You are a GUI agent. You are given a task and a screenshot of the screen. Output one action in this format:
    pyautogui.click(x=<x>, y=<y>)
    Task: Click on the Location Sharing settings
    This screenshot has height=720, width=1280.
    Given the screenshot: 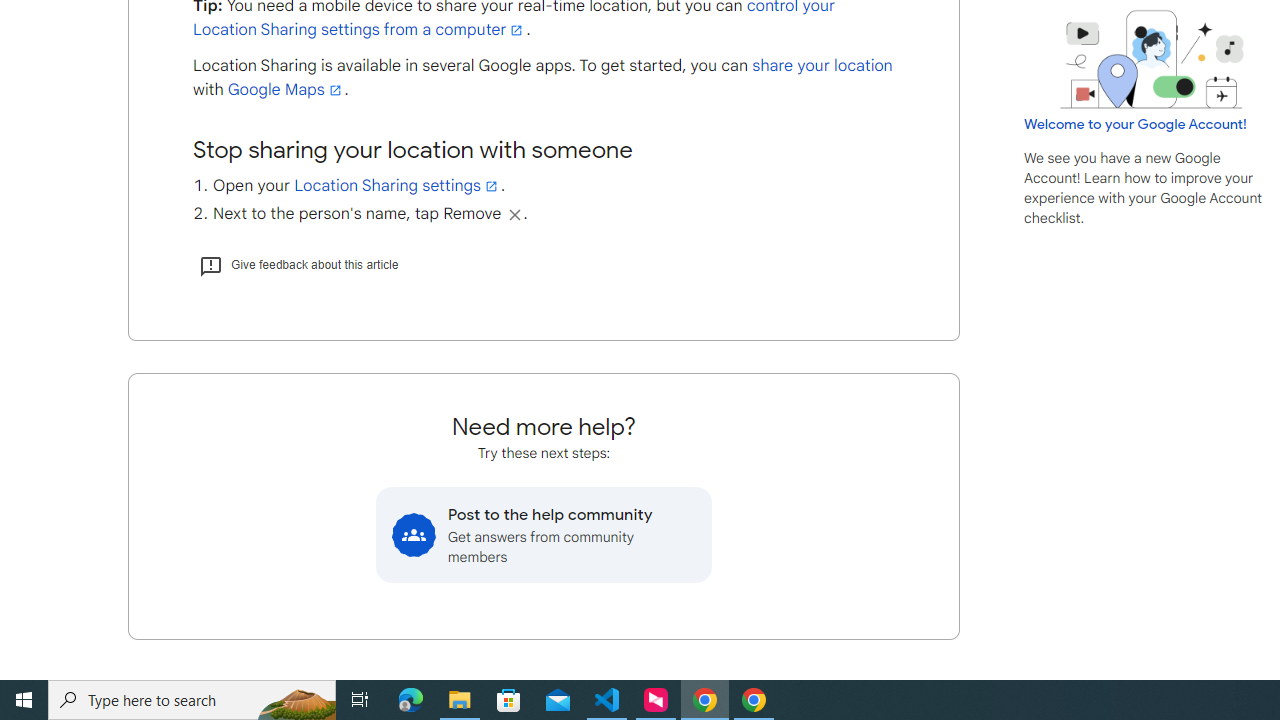 What is the action you would take?
    pyautogui.click(x=397, y=185)
    